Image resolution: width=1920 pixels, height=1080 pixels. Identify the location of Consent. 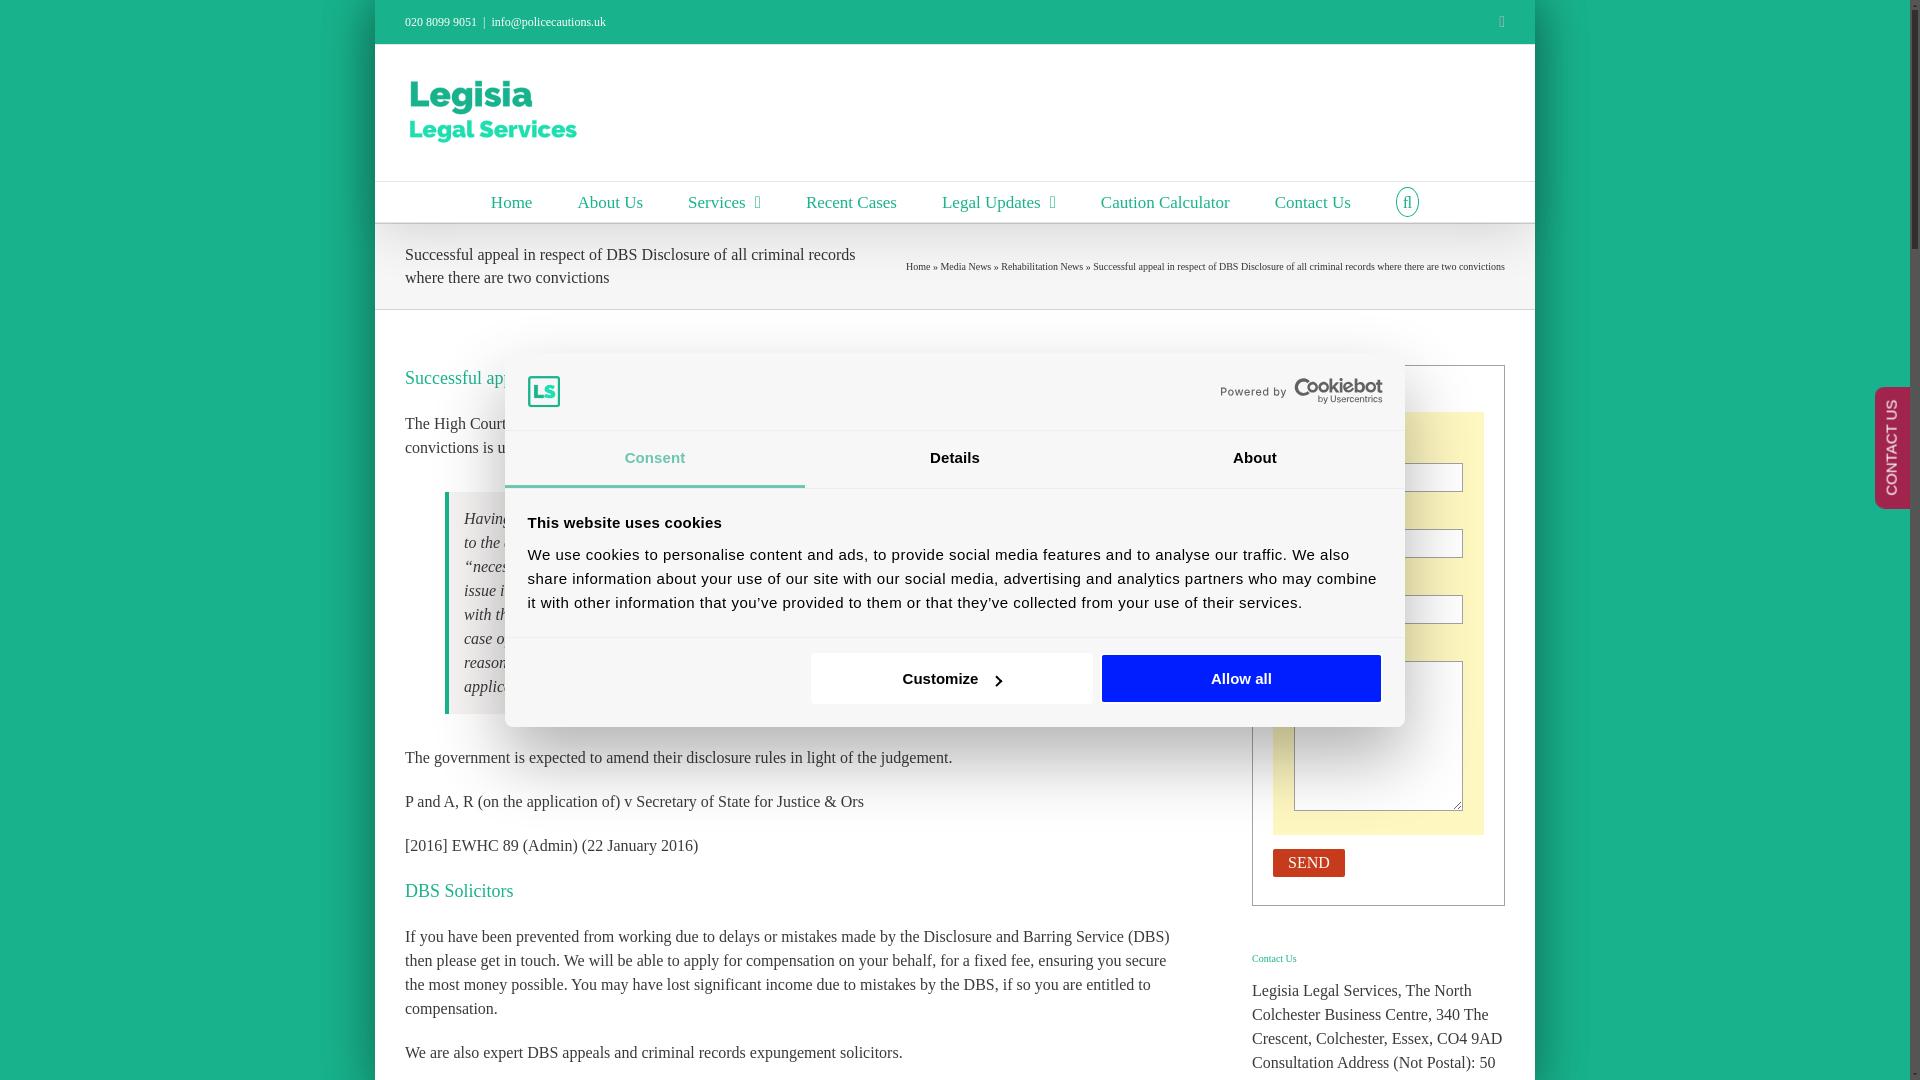
(654, 459).